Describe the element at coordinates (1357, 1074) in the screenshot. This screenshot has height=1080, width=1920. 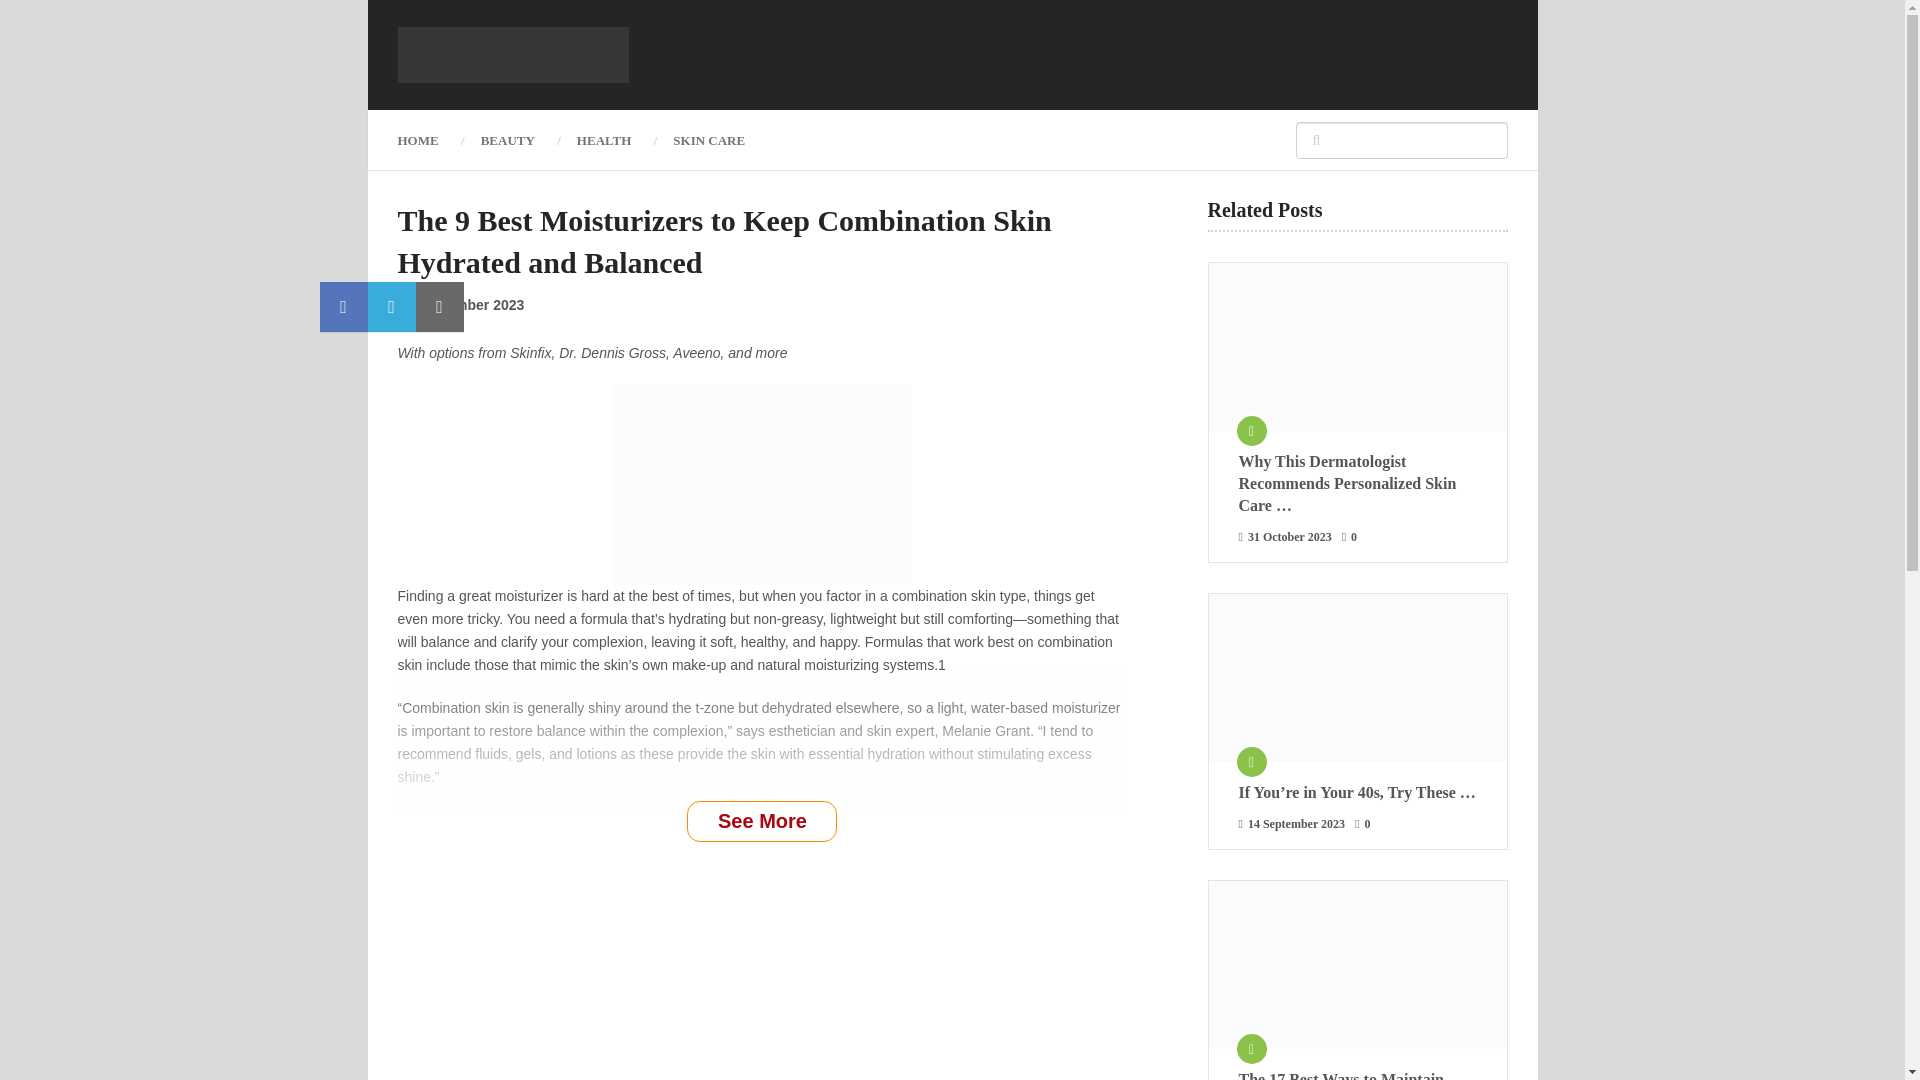
I see `The 17 Best Ways to Maintain Weight Loss` at that location.